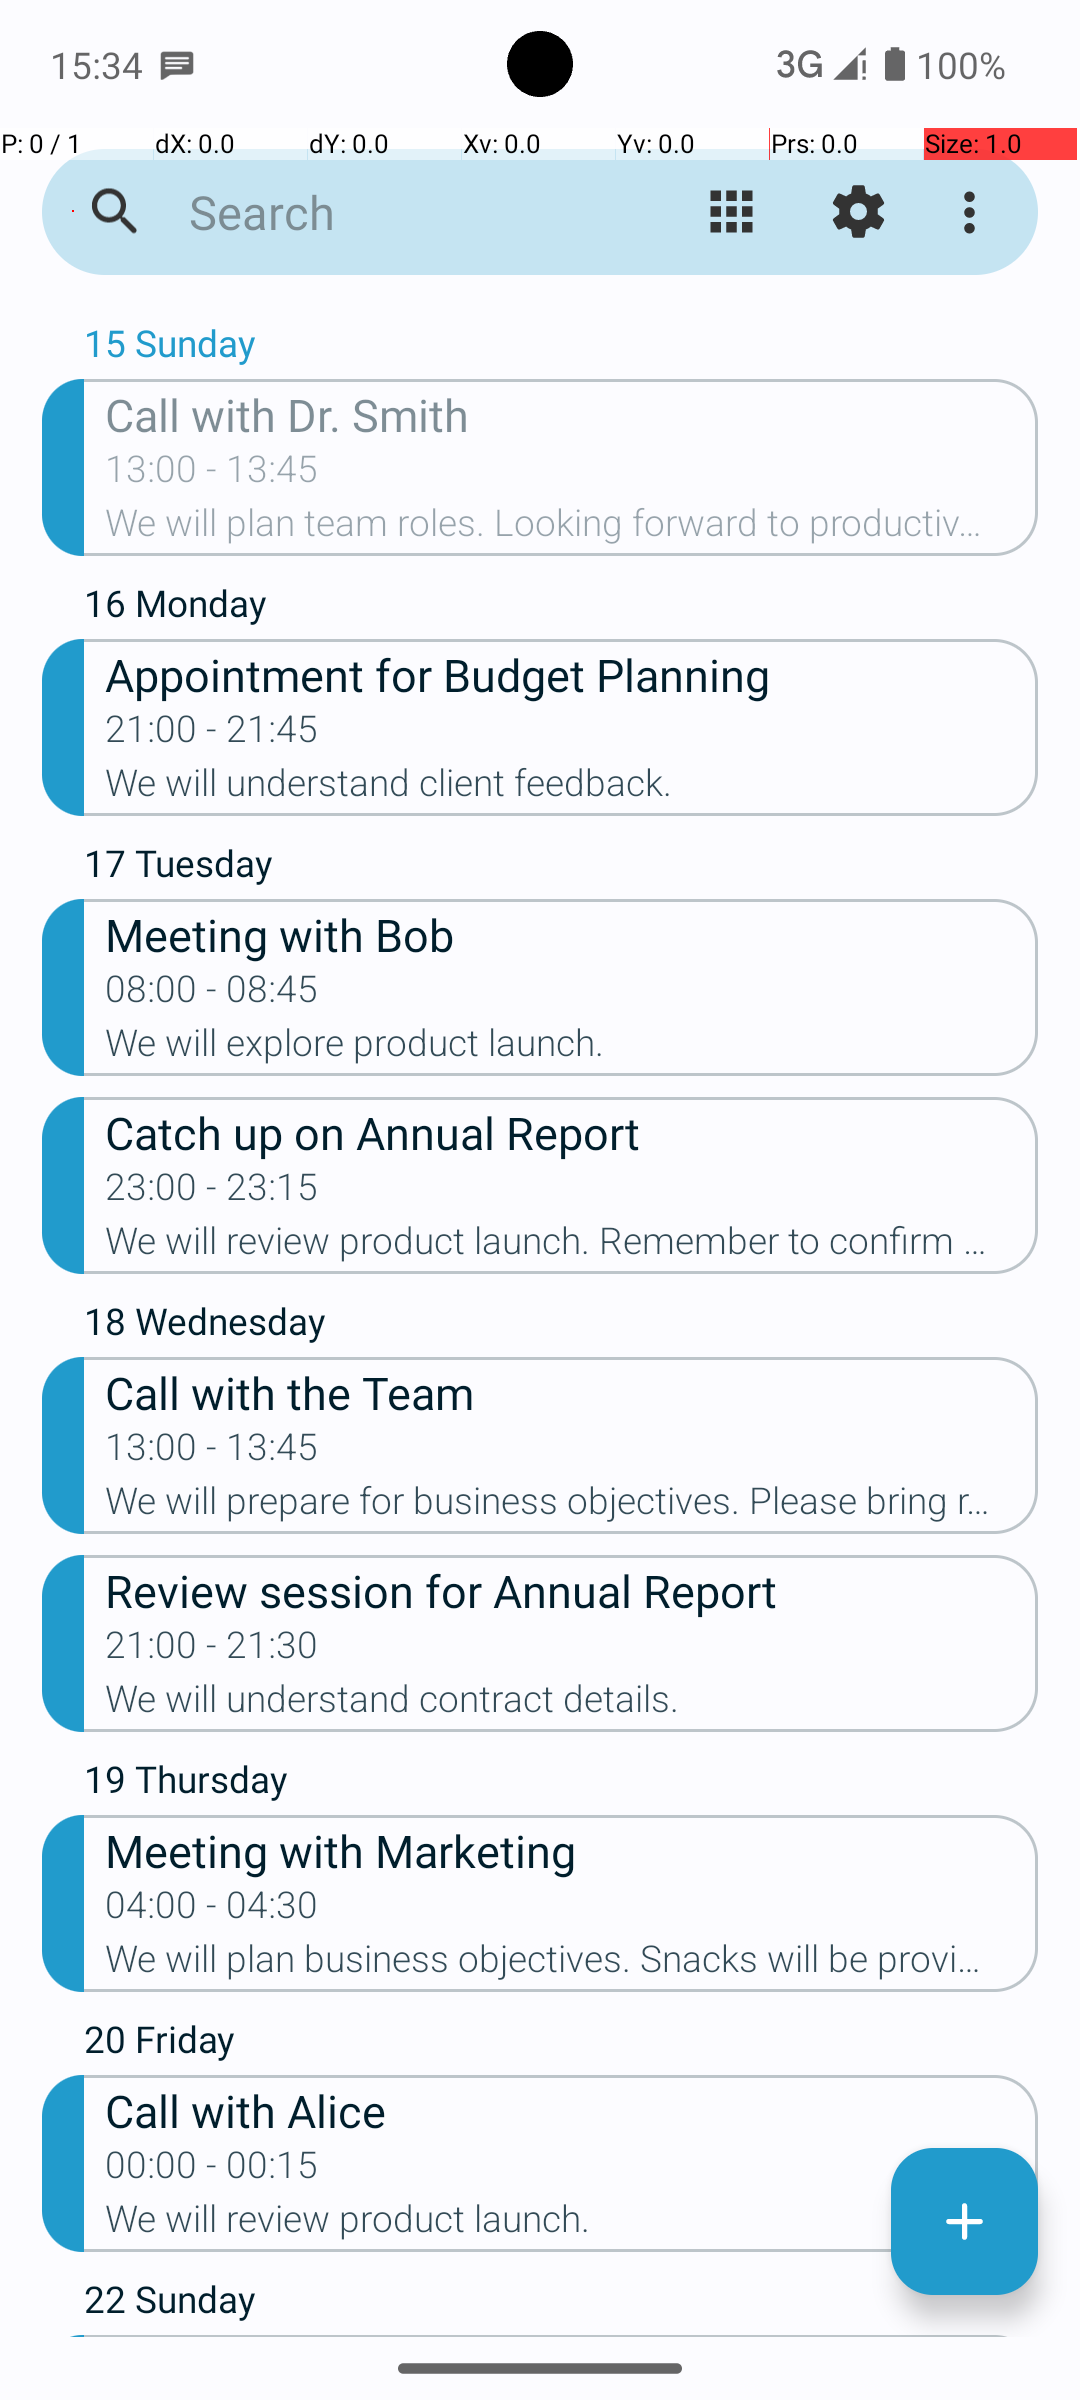  I want to click on Meeting with Bob, so click(572, 934).